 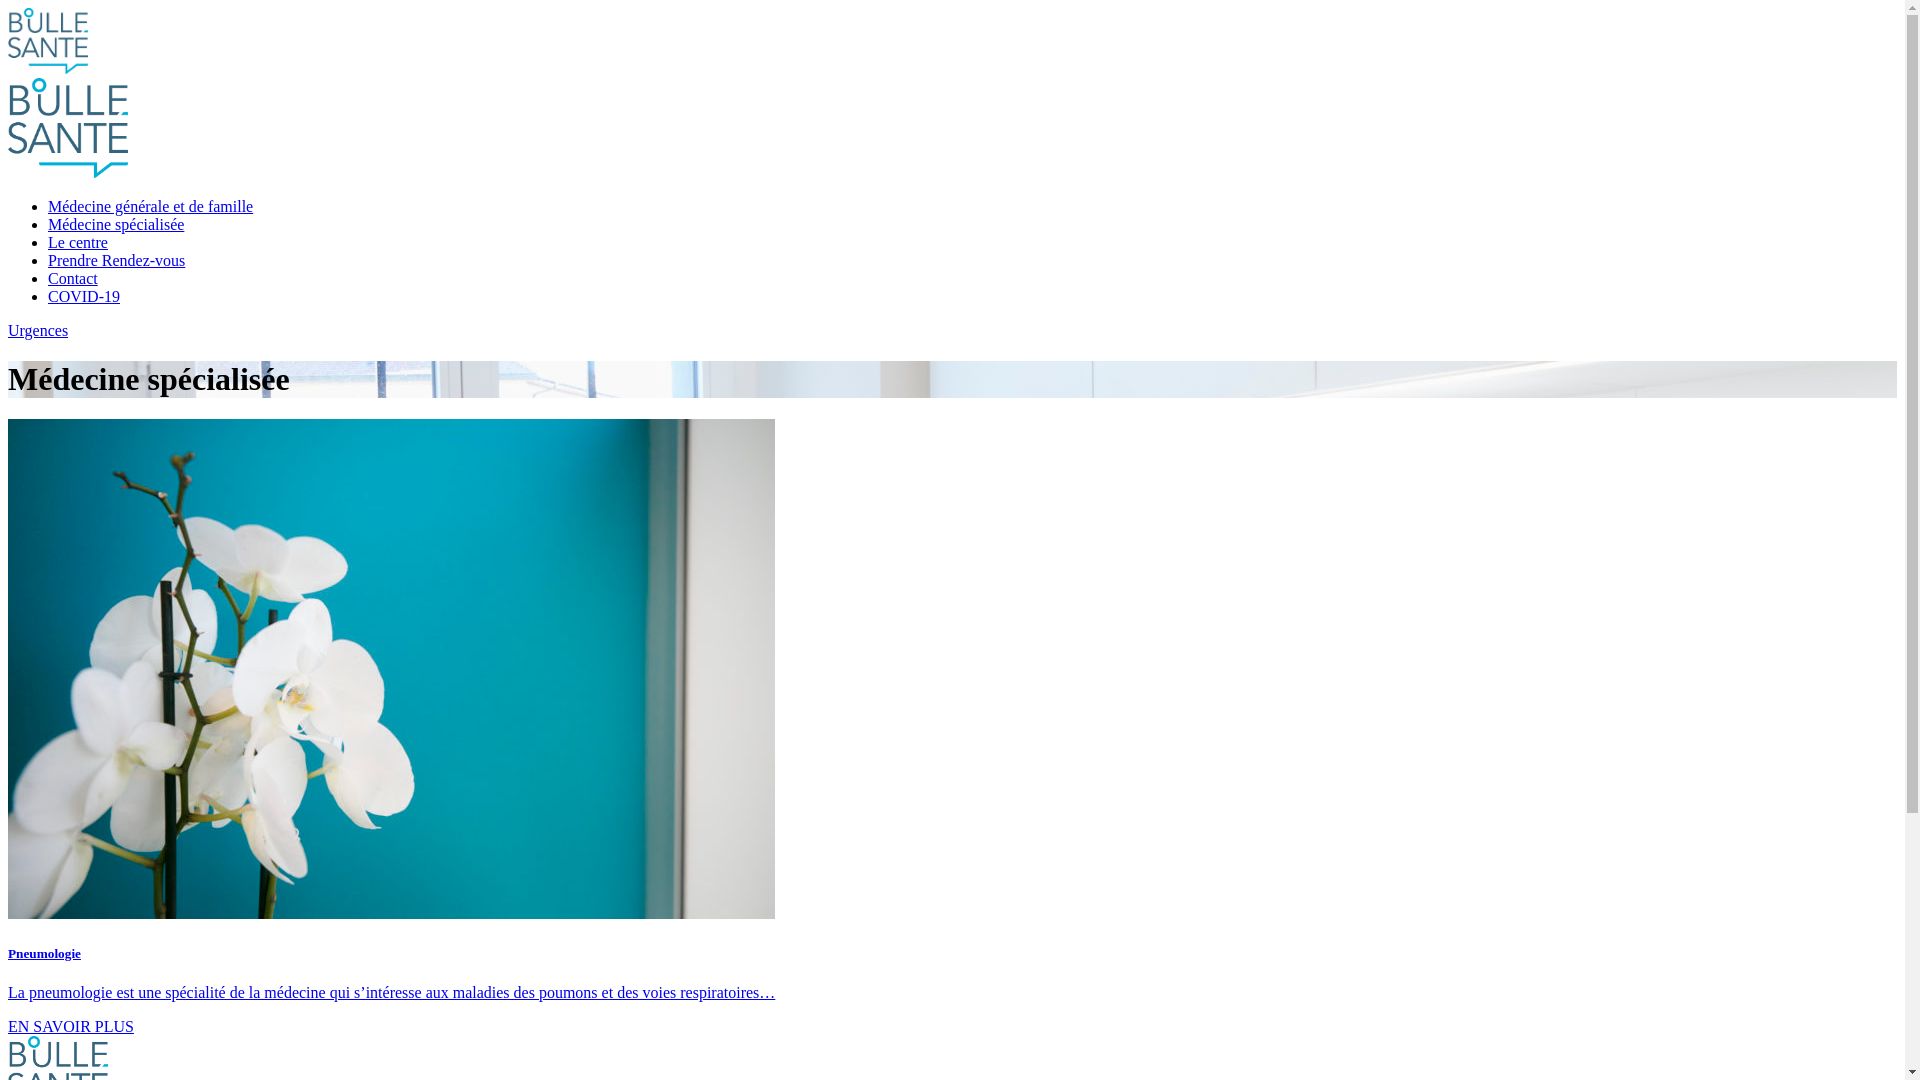 What do you see at coordinates (952, 331) in the screenshot?
I see `Urgences` at bounding box center [952, 331].